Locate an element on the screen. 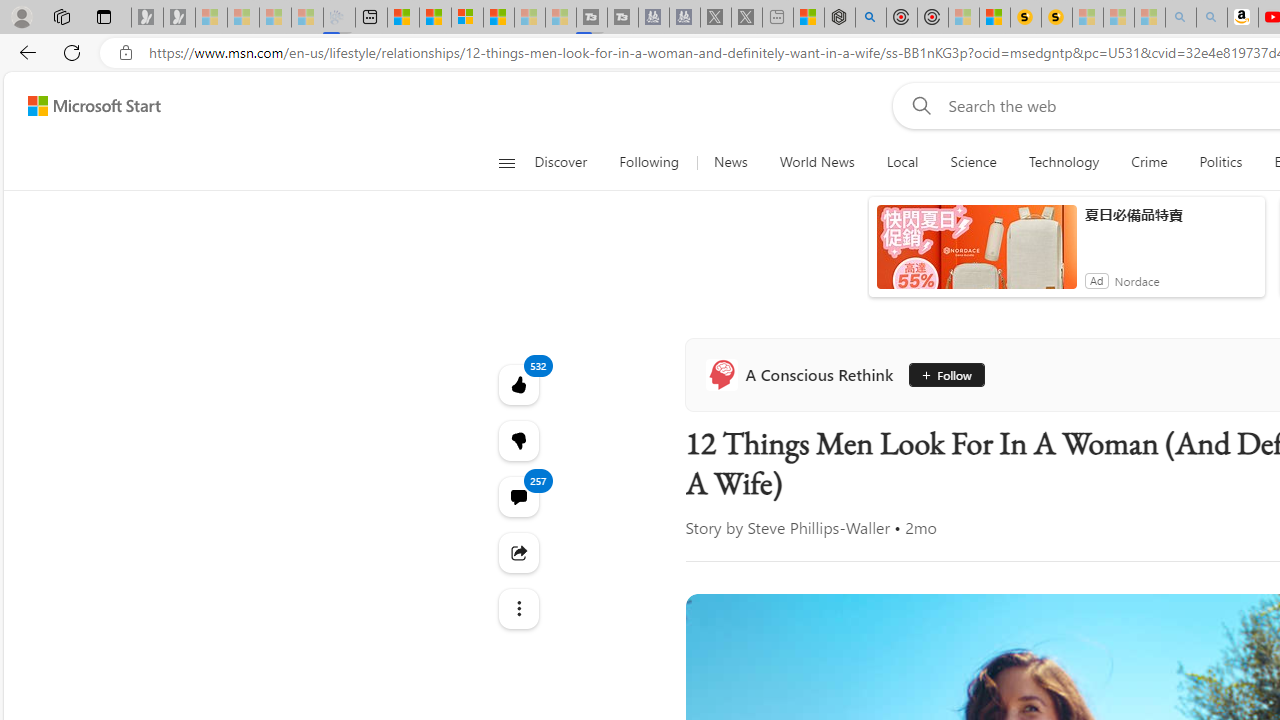 The image size is (1280, 720). New tab - Sleeping is located at coordinates (778, 18).